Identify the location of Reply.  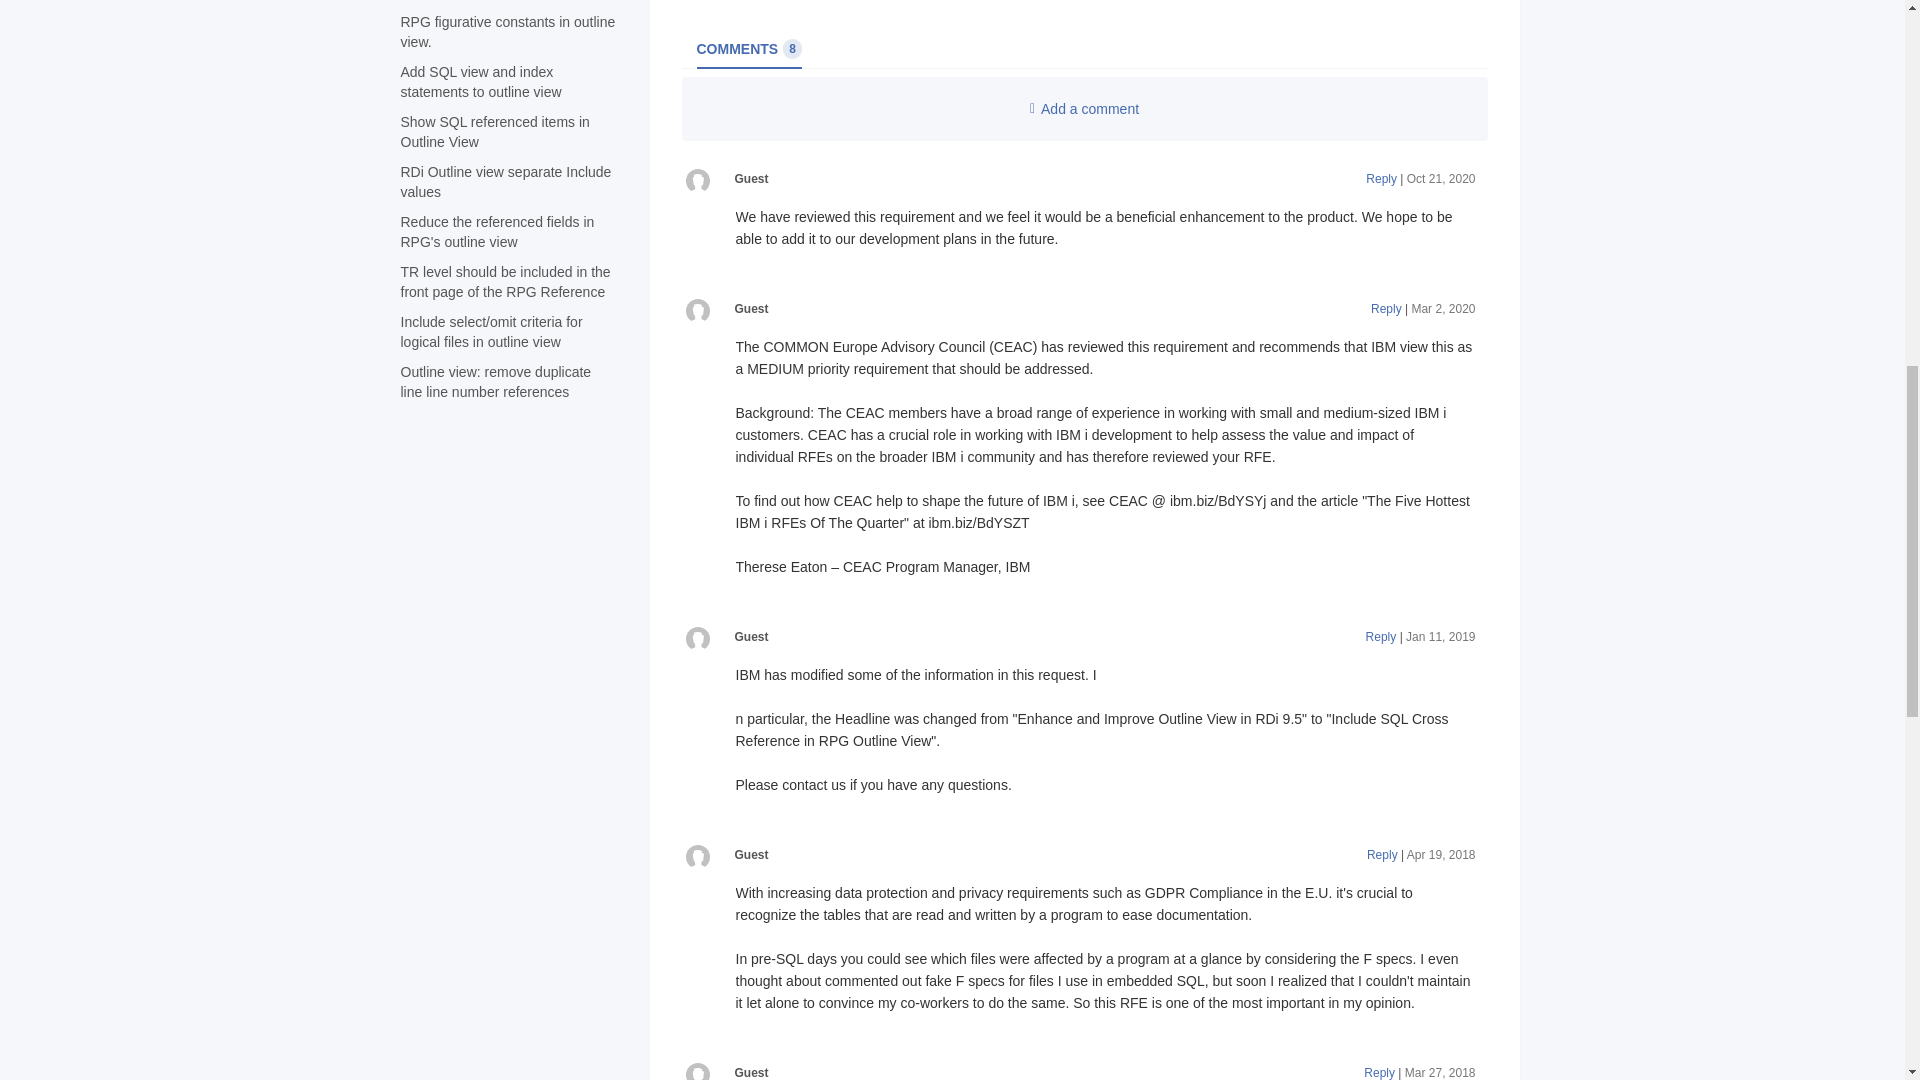
(1386, 309).